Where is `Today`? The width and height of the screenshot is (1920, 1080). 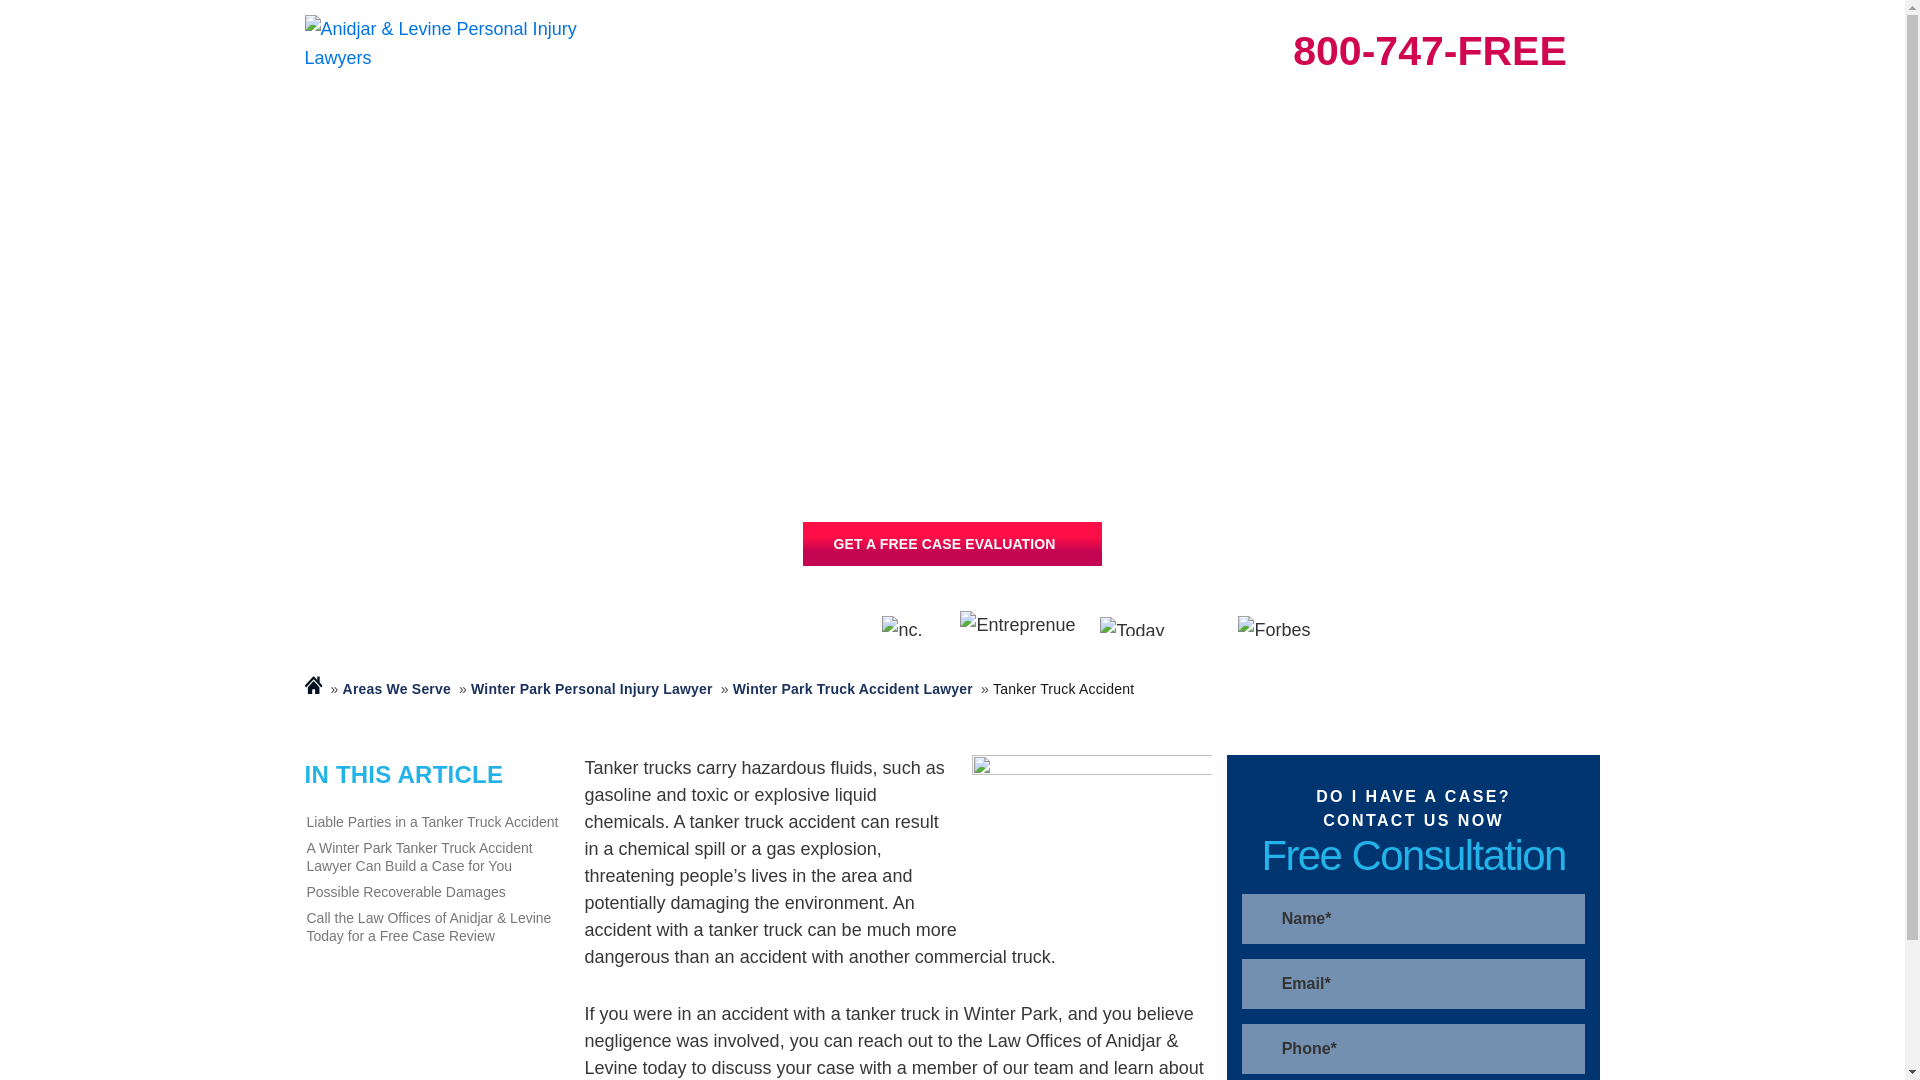
Today is located at coordinates (1158, 625).